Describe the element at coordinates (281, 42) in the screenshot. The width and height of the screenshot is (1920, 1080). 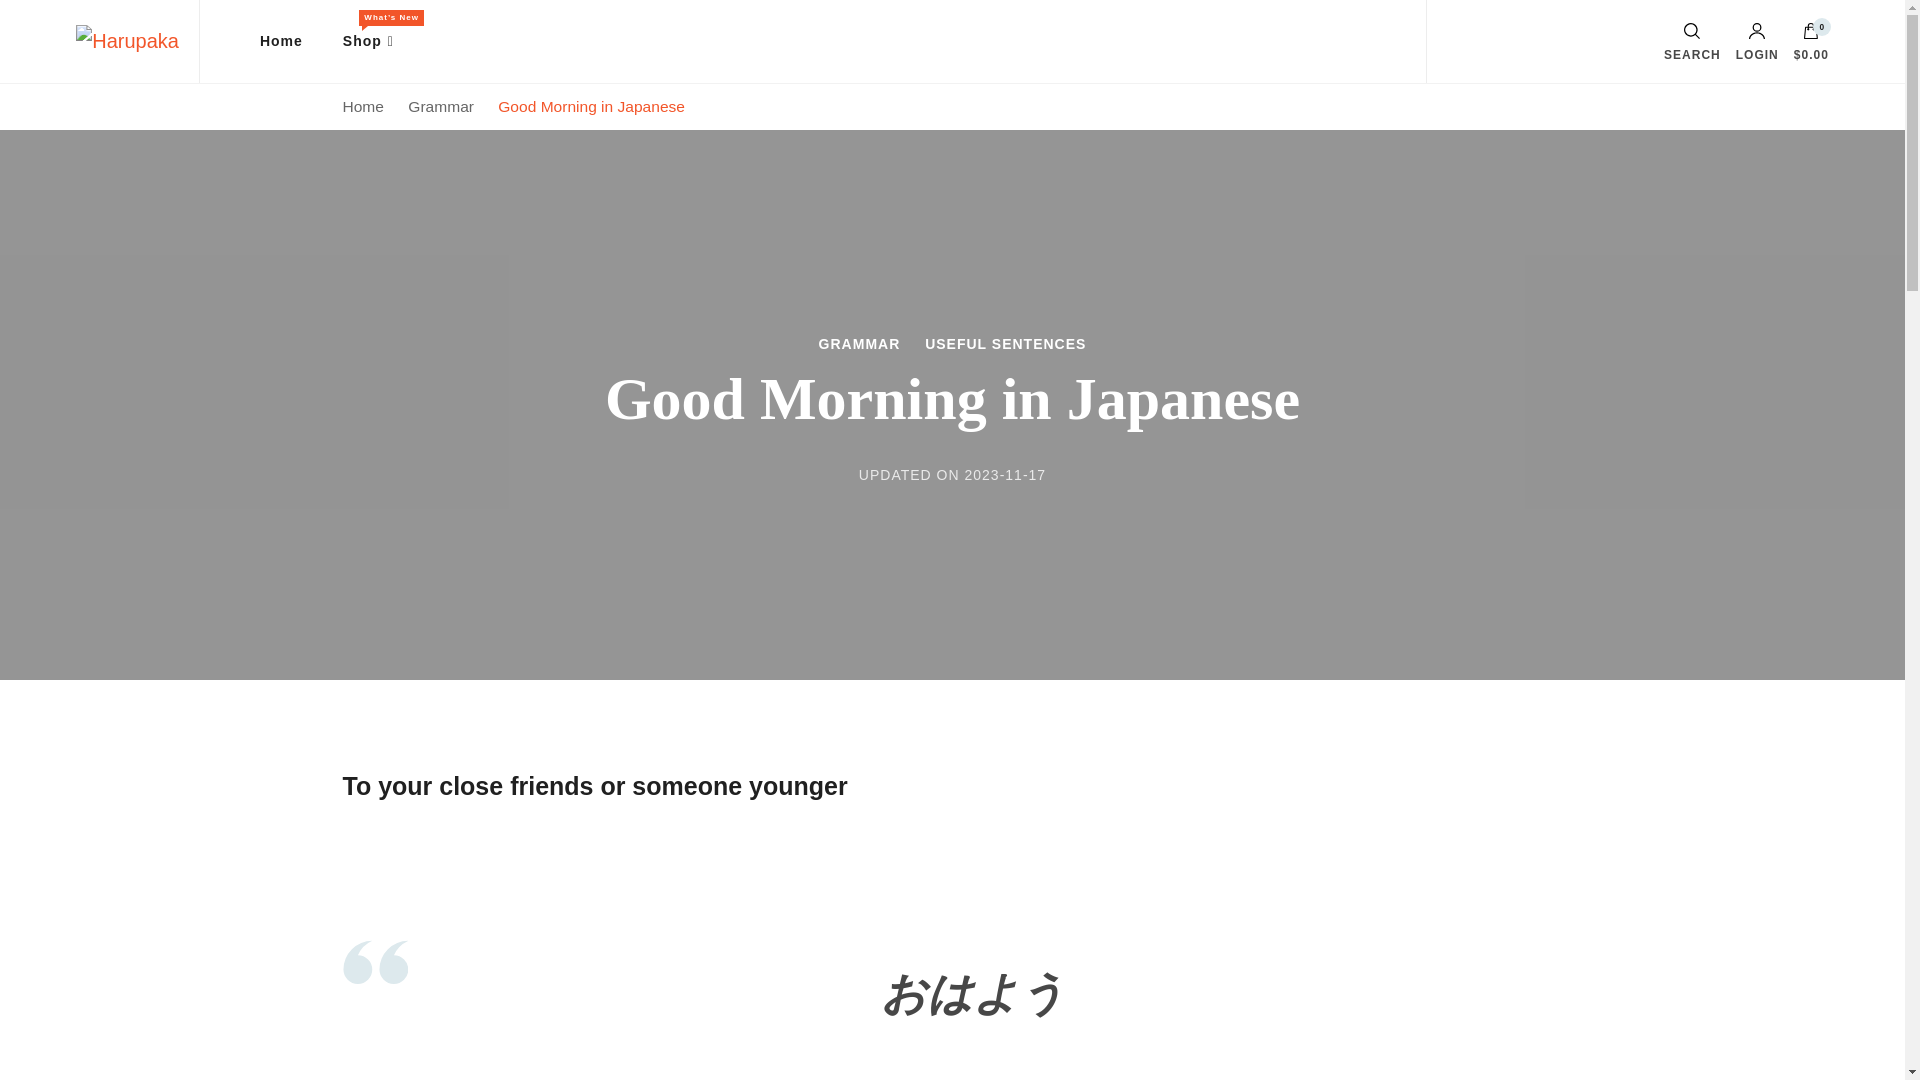
I see `Home` at that location.